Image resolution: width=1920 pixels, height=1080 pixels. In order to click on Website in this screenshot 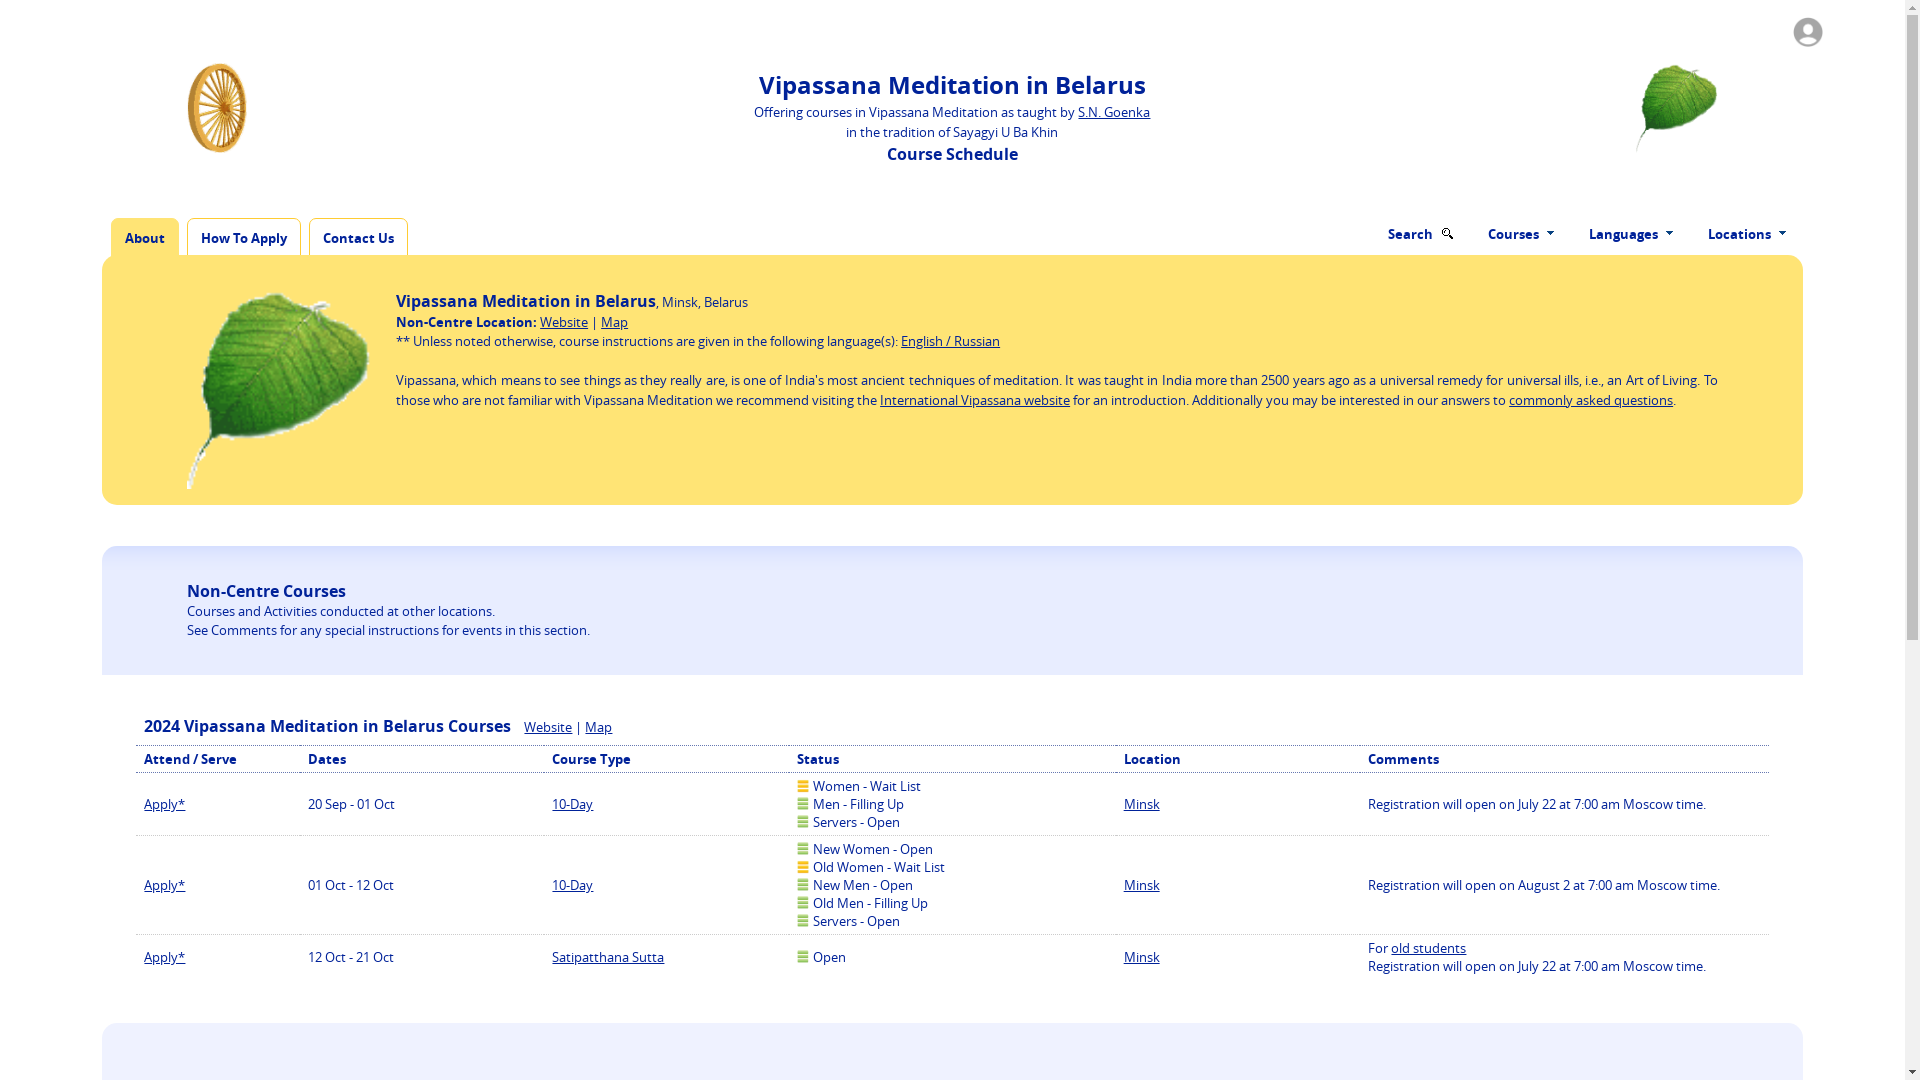, I will do `click(563, 322)`.